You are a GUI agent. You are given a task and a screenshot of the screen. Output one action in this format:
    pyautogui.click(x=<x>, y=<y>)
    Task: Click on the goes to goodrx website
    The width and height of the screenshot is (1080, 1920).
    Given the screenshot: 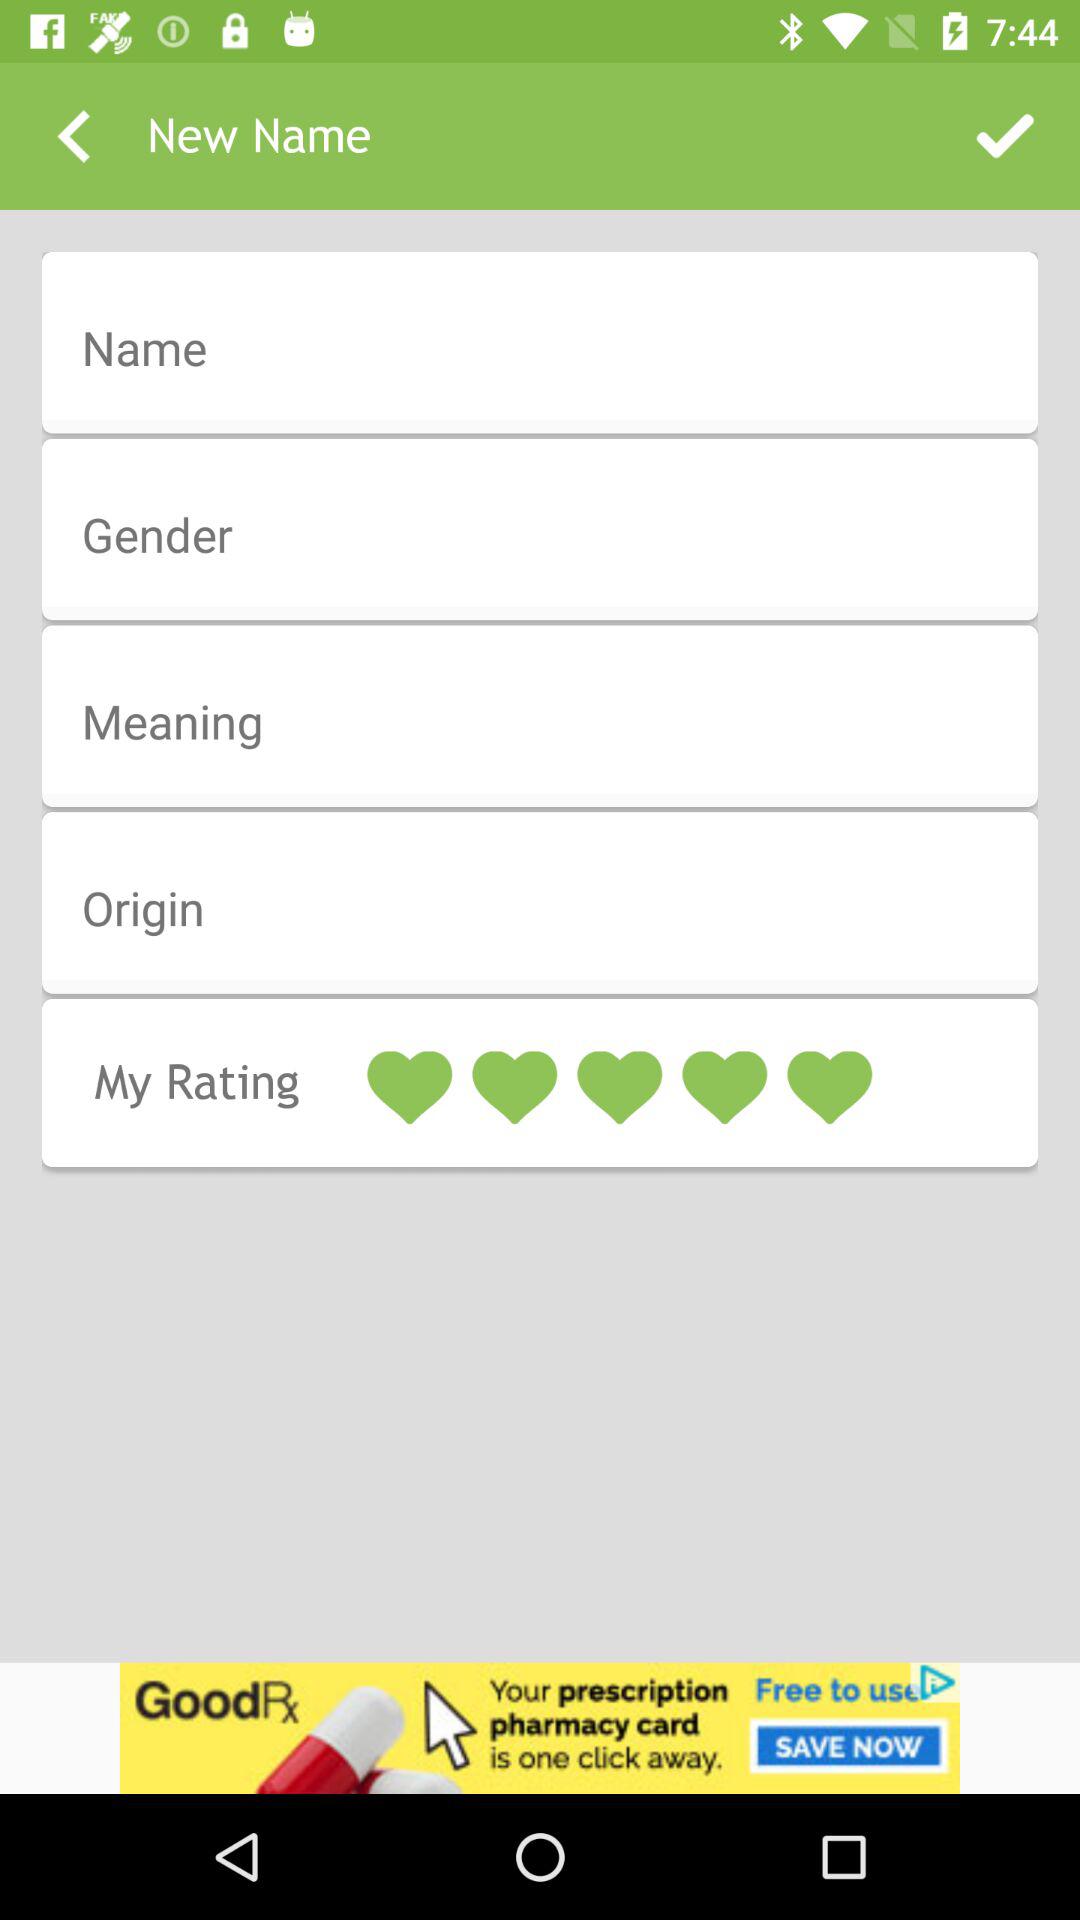 What is the action you would take?
    pyautogui.click(x=540, y=1728)
    